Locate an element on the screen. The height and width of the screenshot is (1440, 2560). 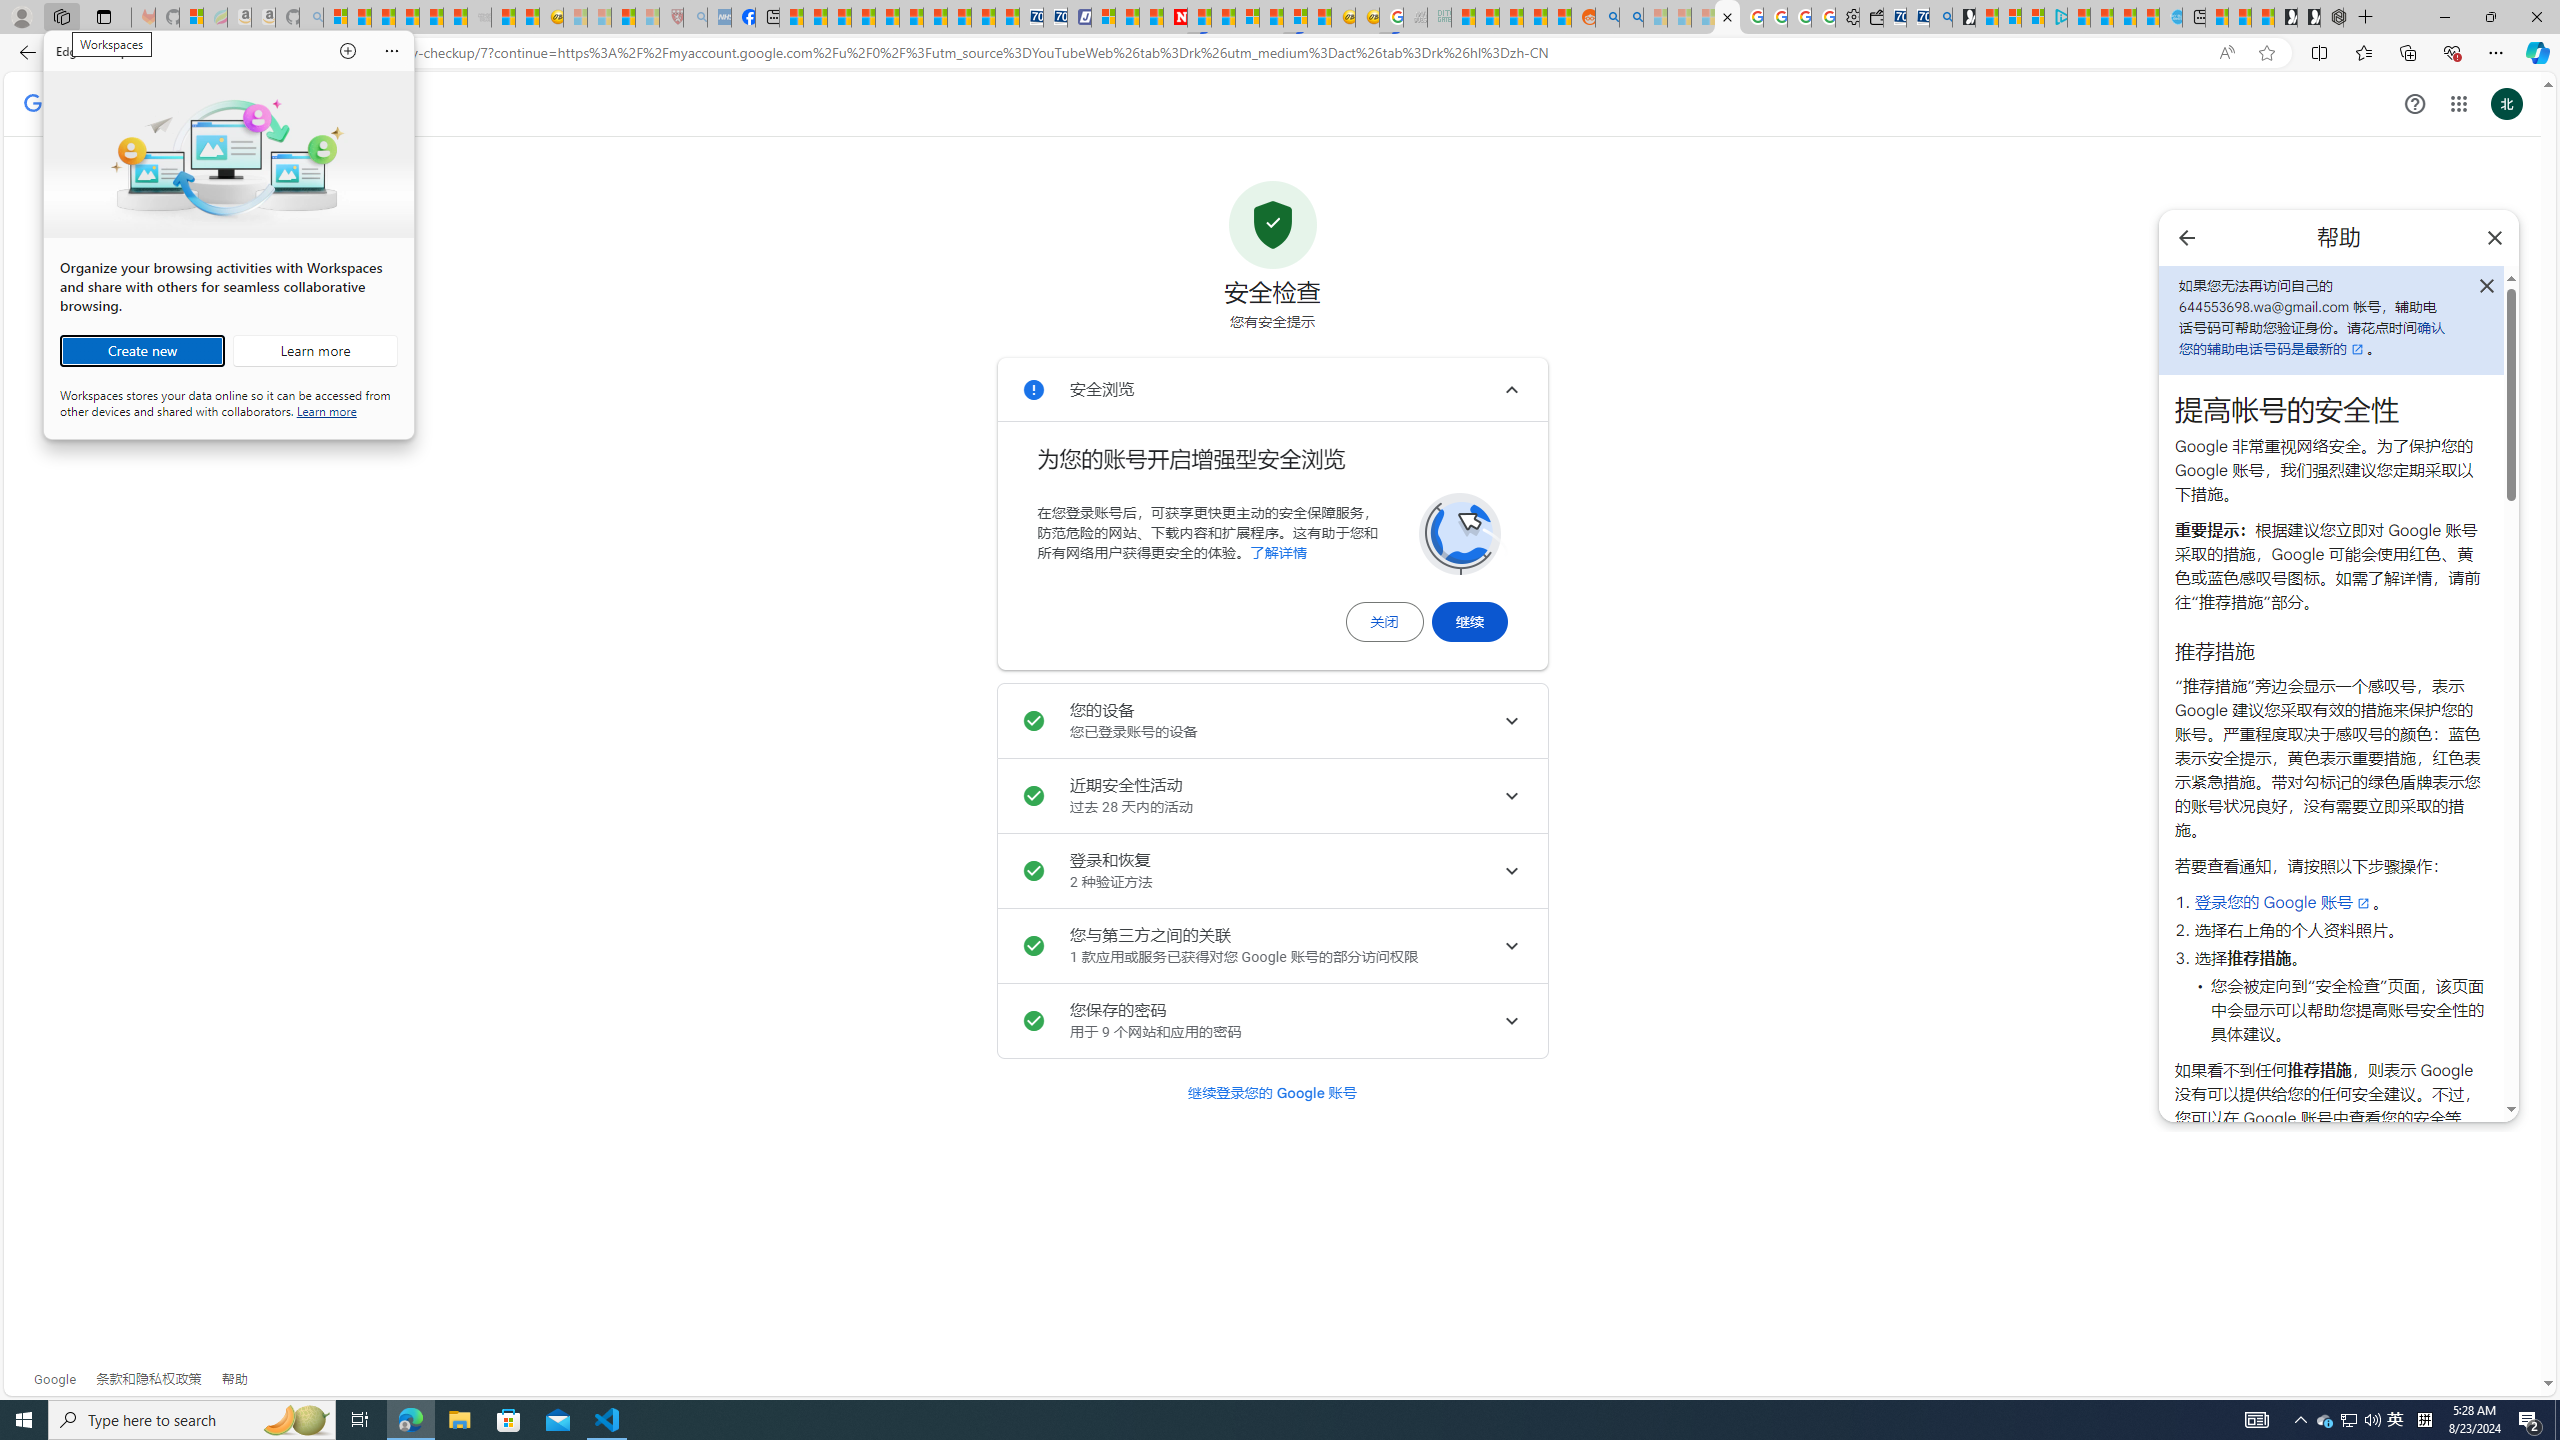
Notification Chevron is located at coordinates (2301, 1420).